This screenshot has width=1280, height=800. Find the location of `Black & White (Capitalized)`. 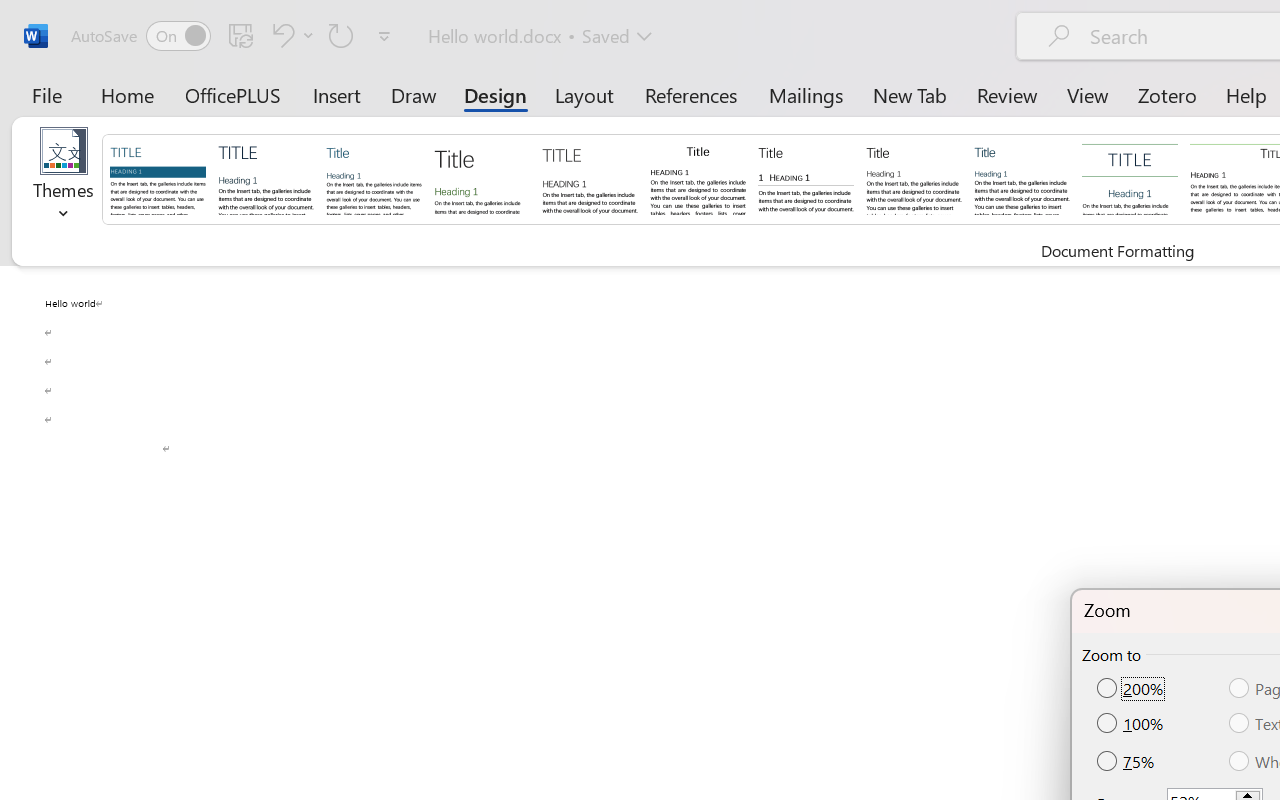

Black & White (Capitalized) is located at coordinates (590, 178).